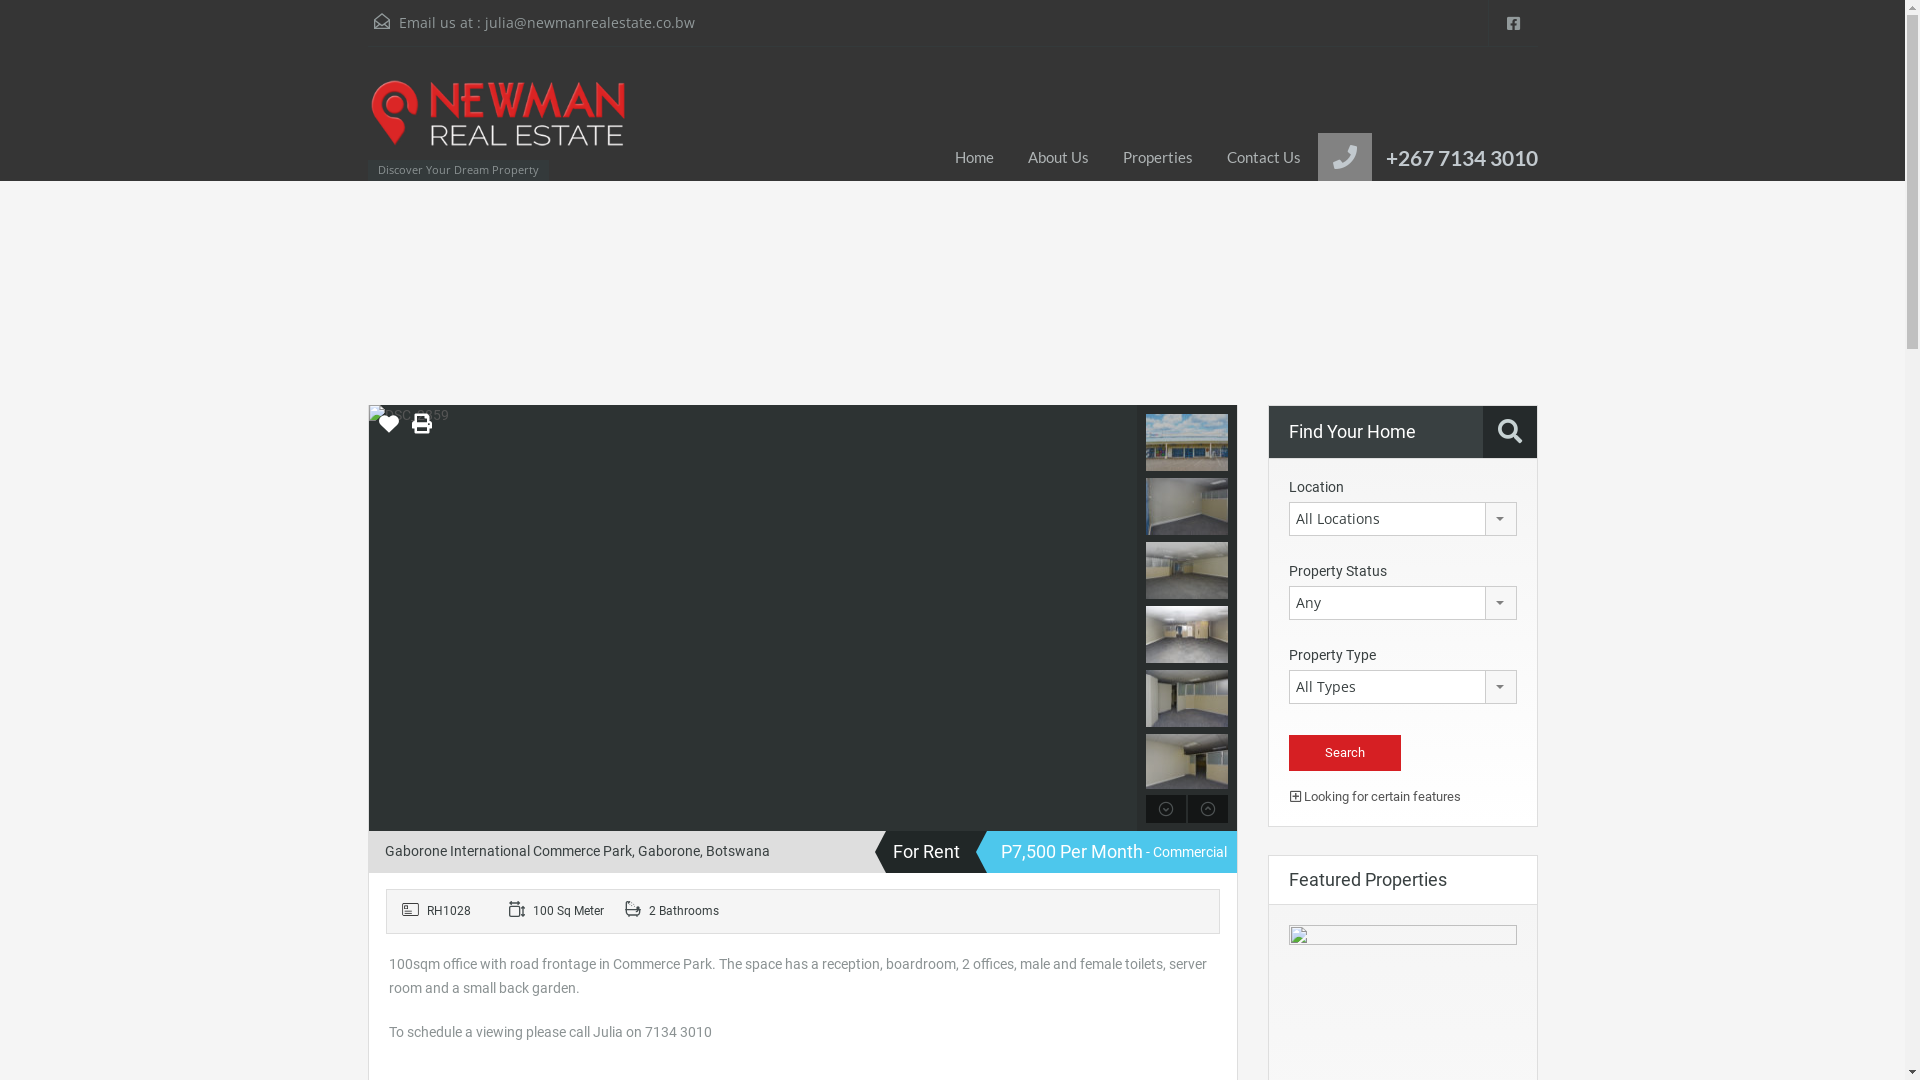 This screenshot has height=1080, width=1920. What do you see at coordinates (1402, 519) in the screenshot?
I see `All Locations` at bounding box center [1402, 519].